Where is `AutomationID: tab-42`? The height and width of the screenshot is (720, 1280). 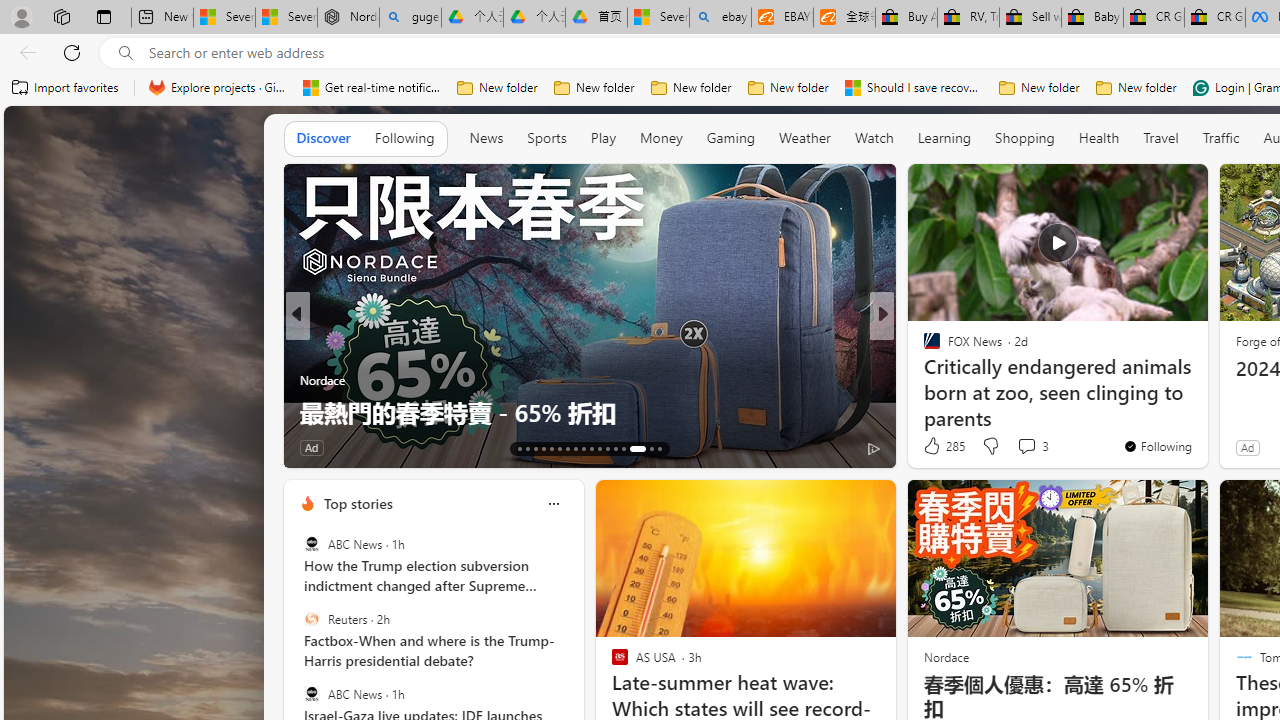
AutomationID: tab-42 is located at coordinates (660, 448).